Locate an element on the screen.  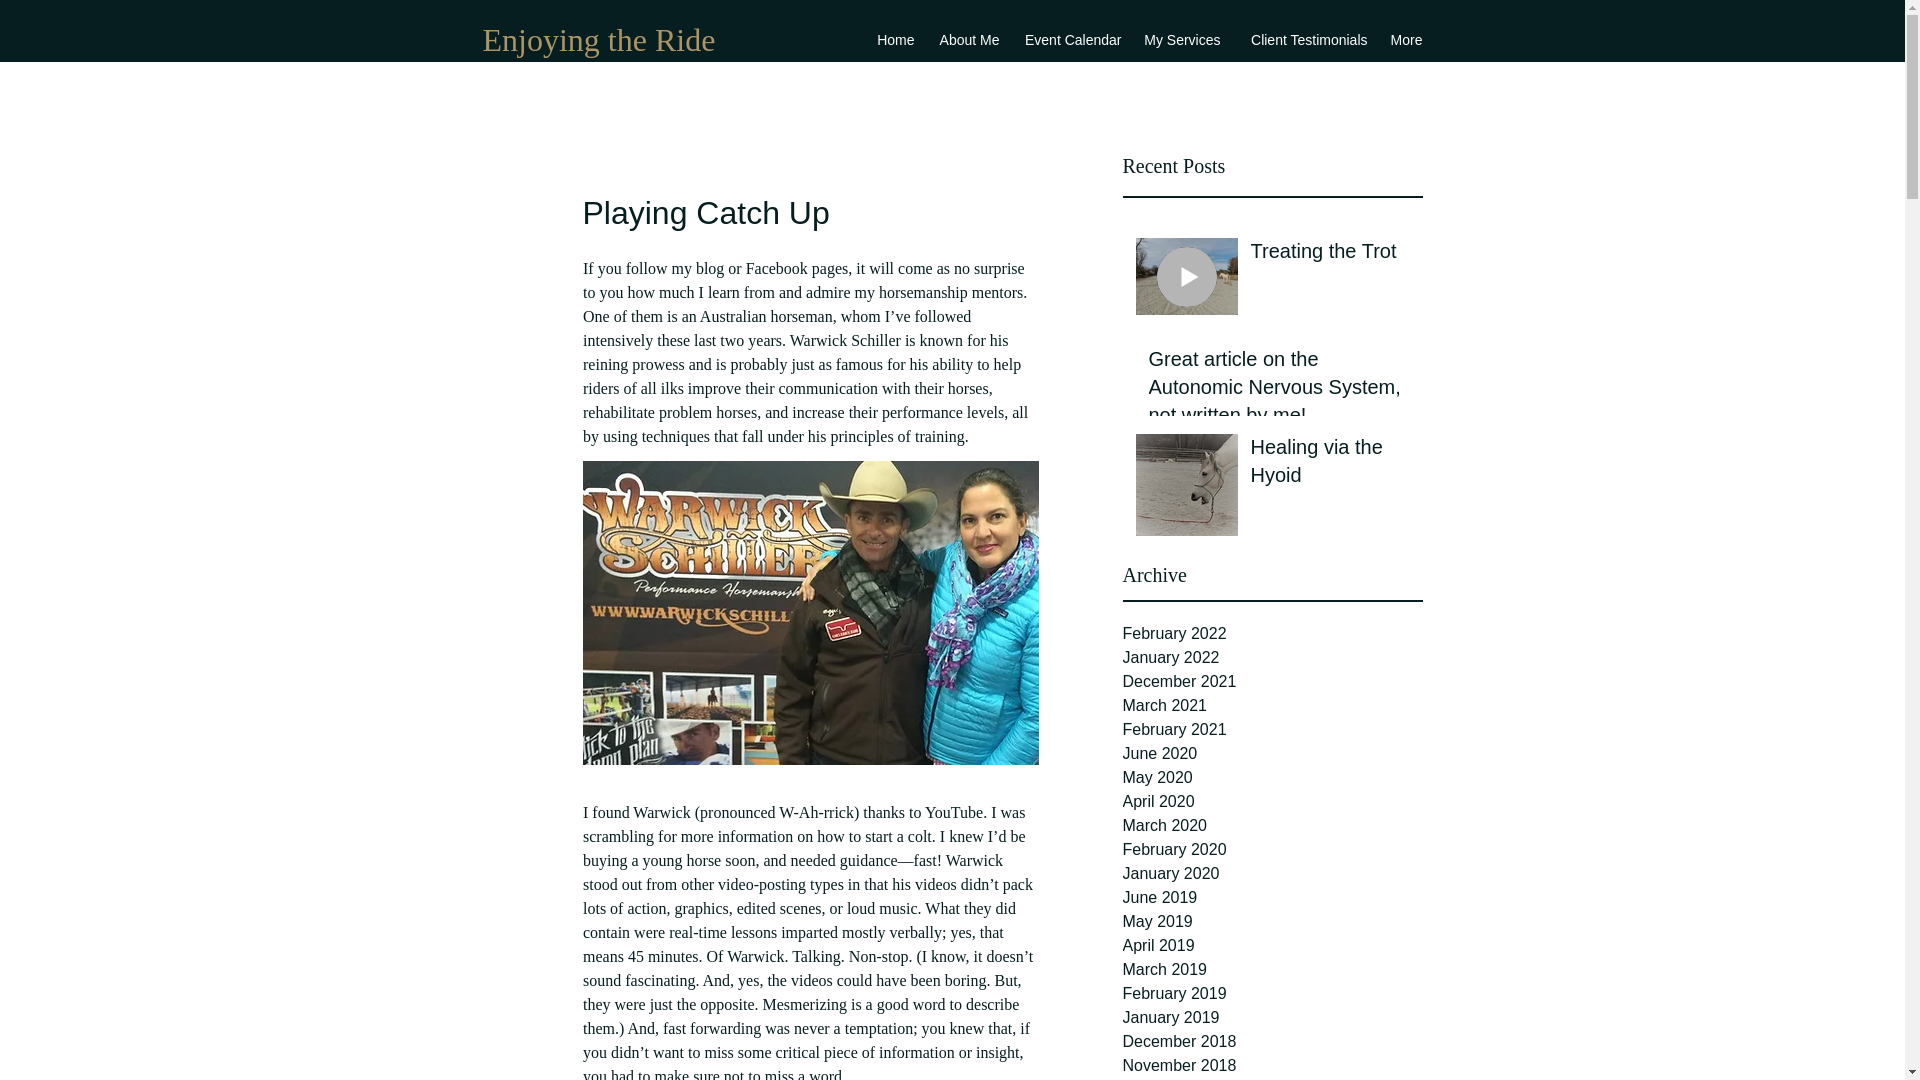
January 2022 is located at coordinates (1272, 657).